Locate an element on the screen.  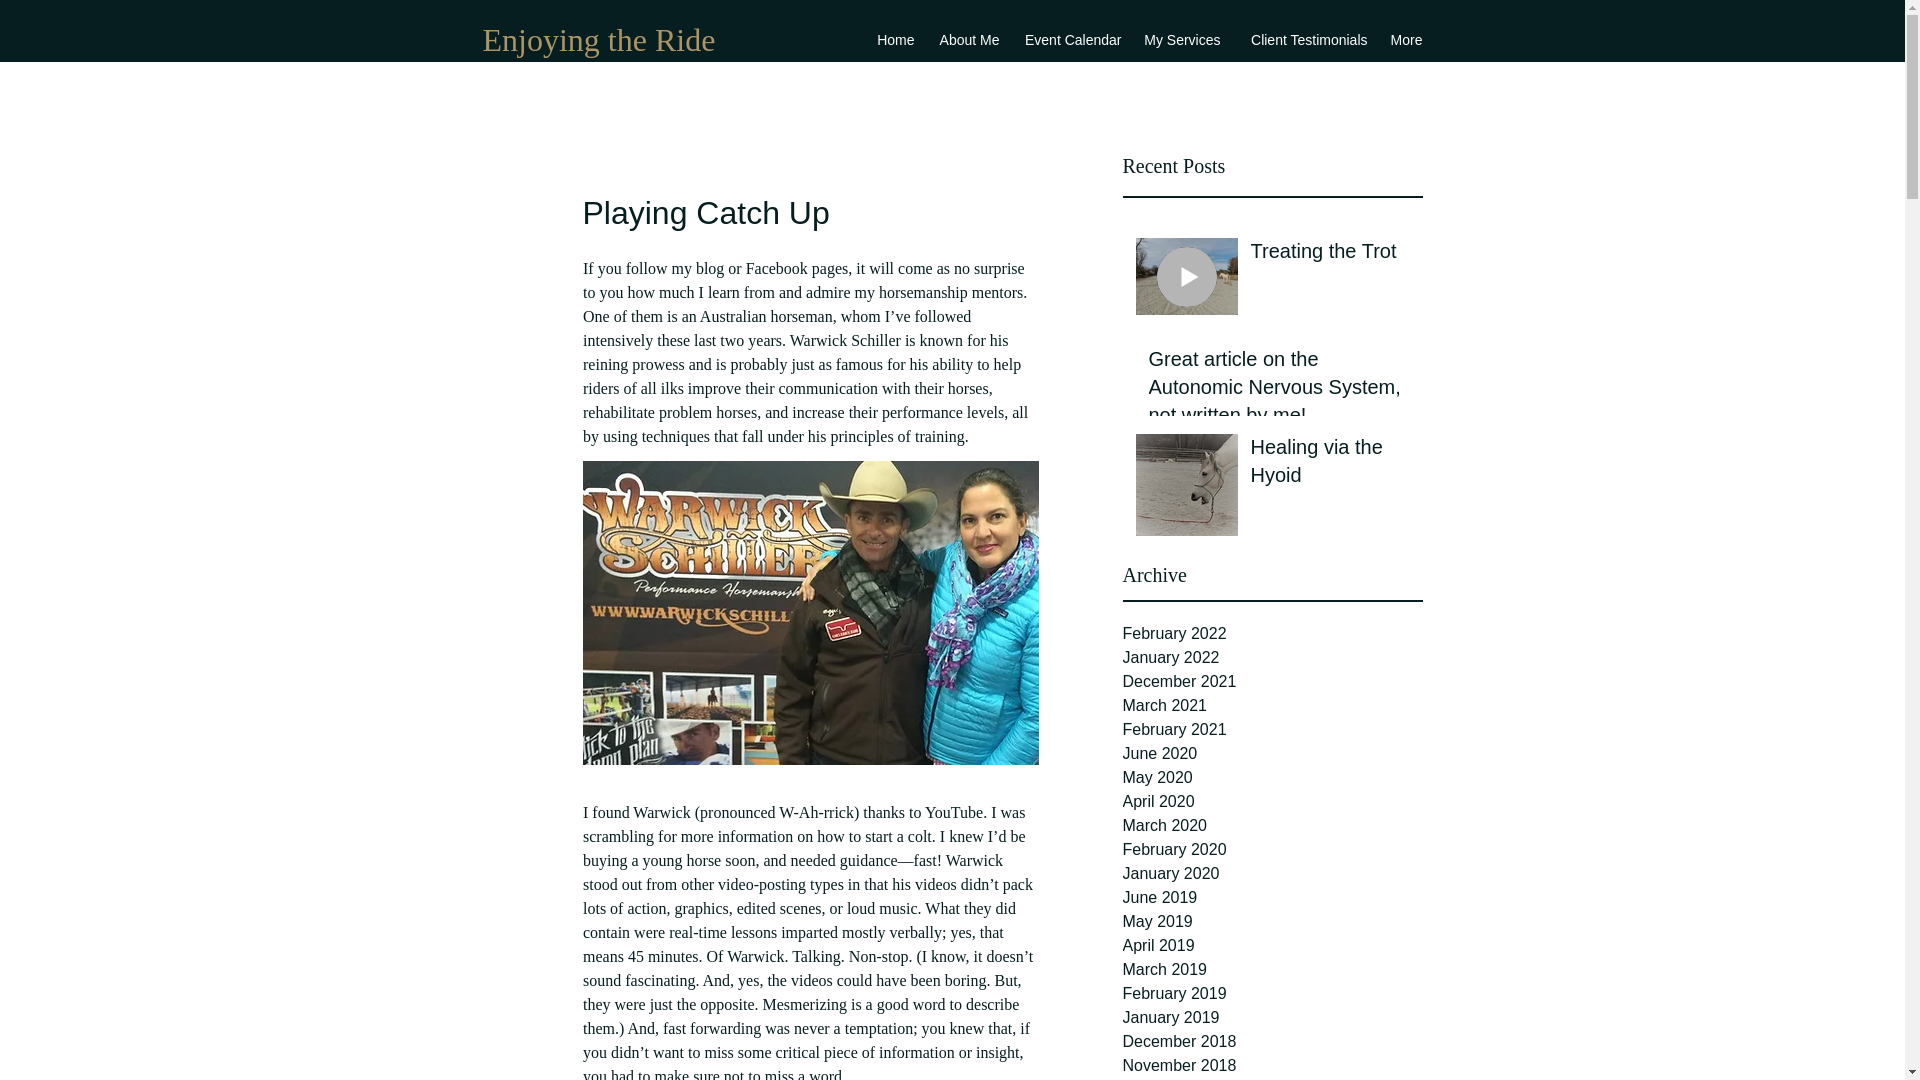
January 2022 is located at coordinates (1272, 657).